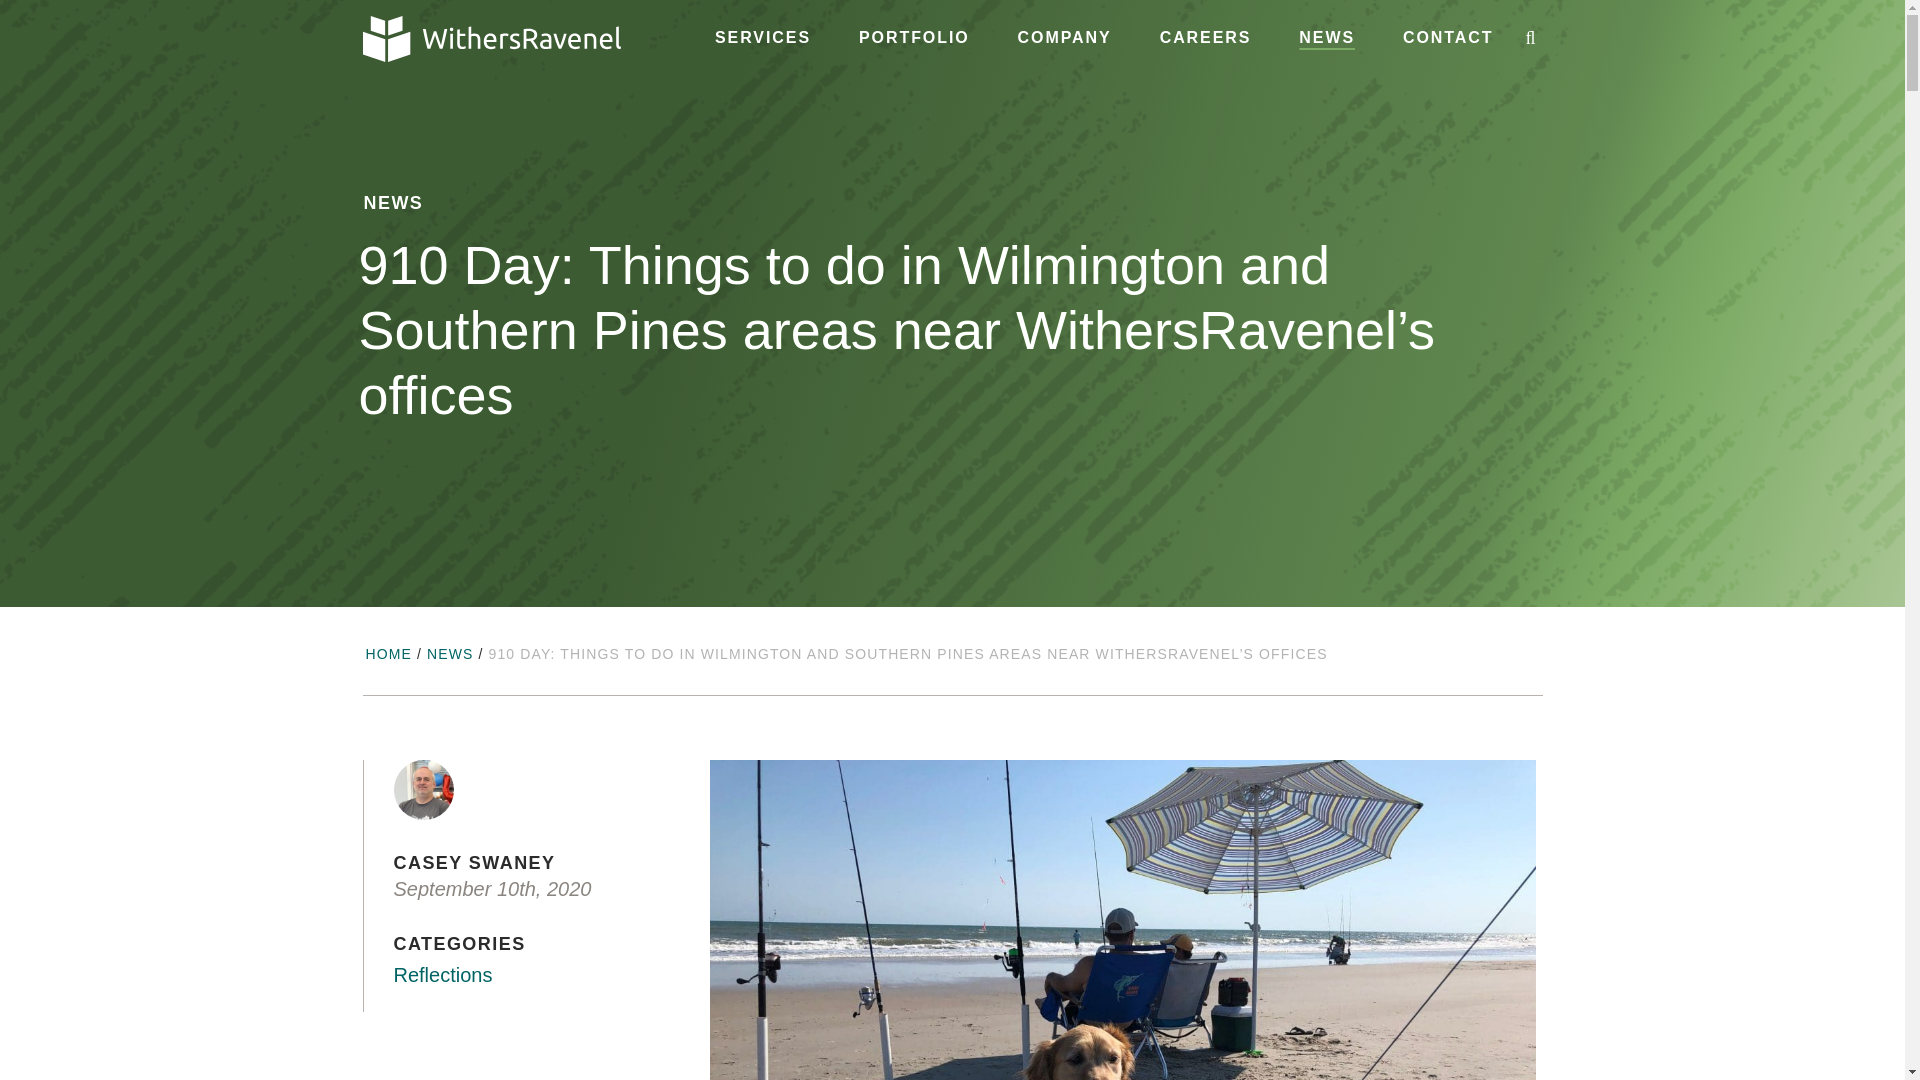 The height and width of the screenshot is (1080, 1920). Describe the element at coordinates (491, 38) in the screenshot. I see `Visit Home Page` at that location.